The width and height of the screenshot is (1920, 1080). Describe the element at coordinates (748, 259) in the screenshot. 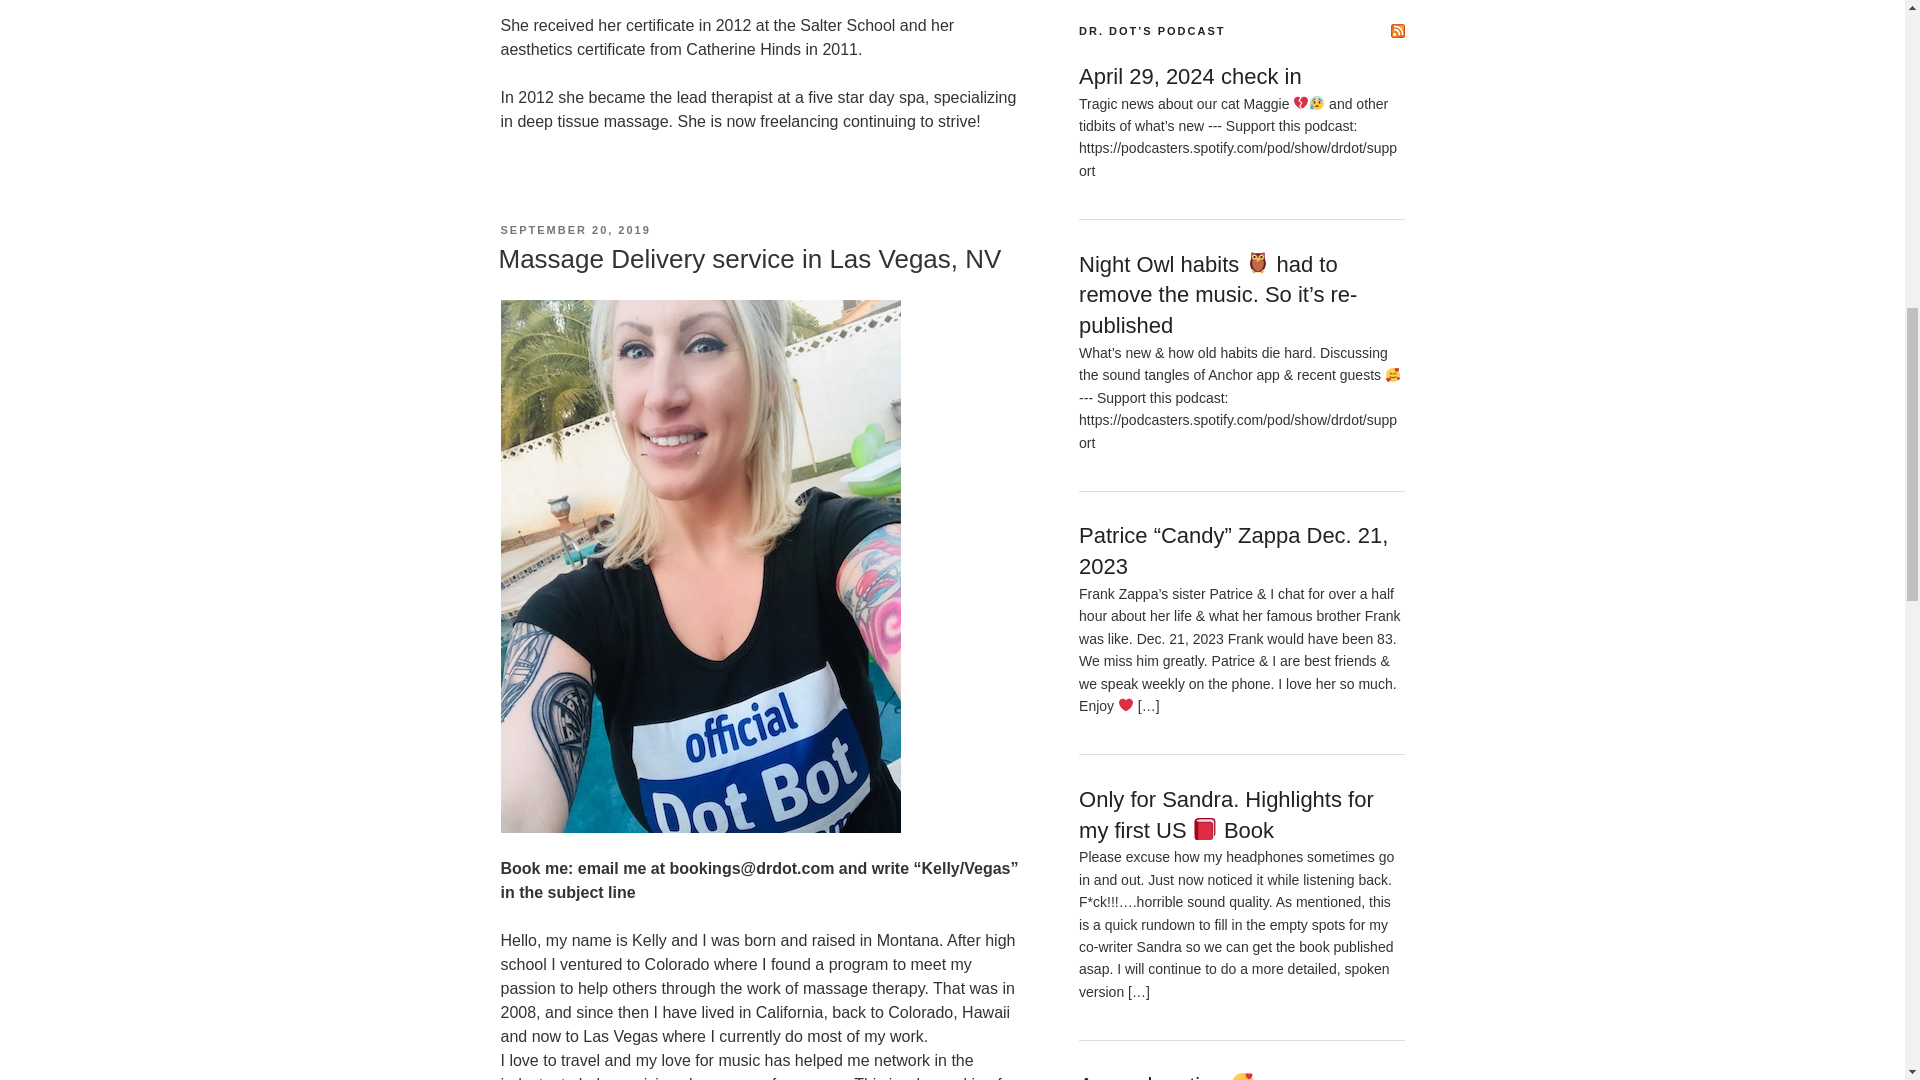

I see `Massage Delivery service in Las Vegas, NV` at that location.